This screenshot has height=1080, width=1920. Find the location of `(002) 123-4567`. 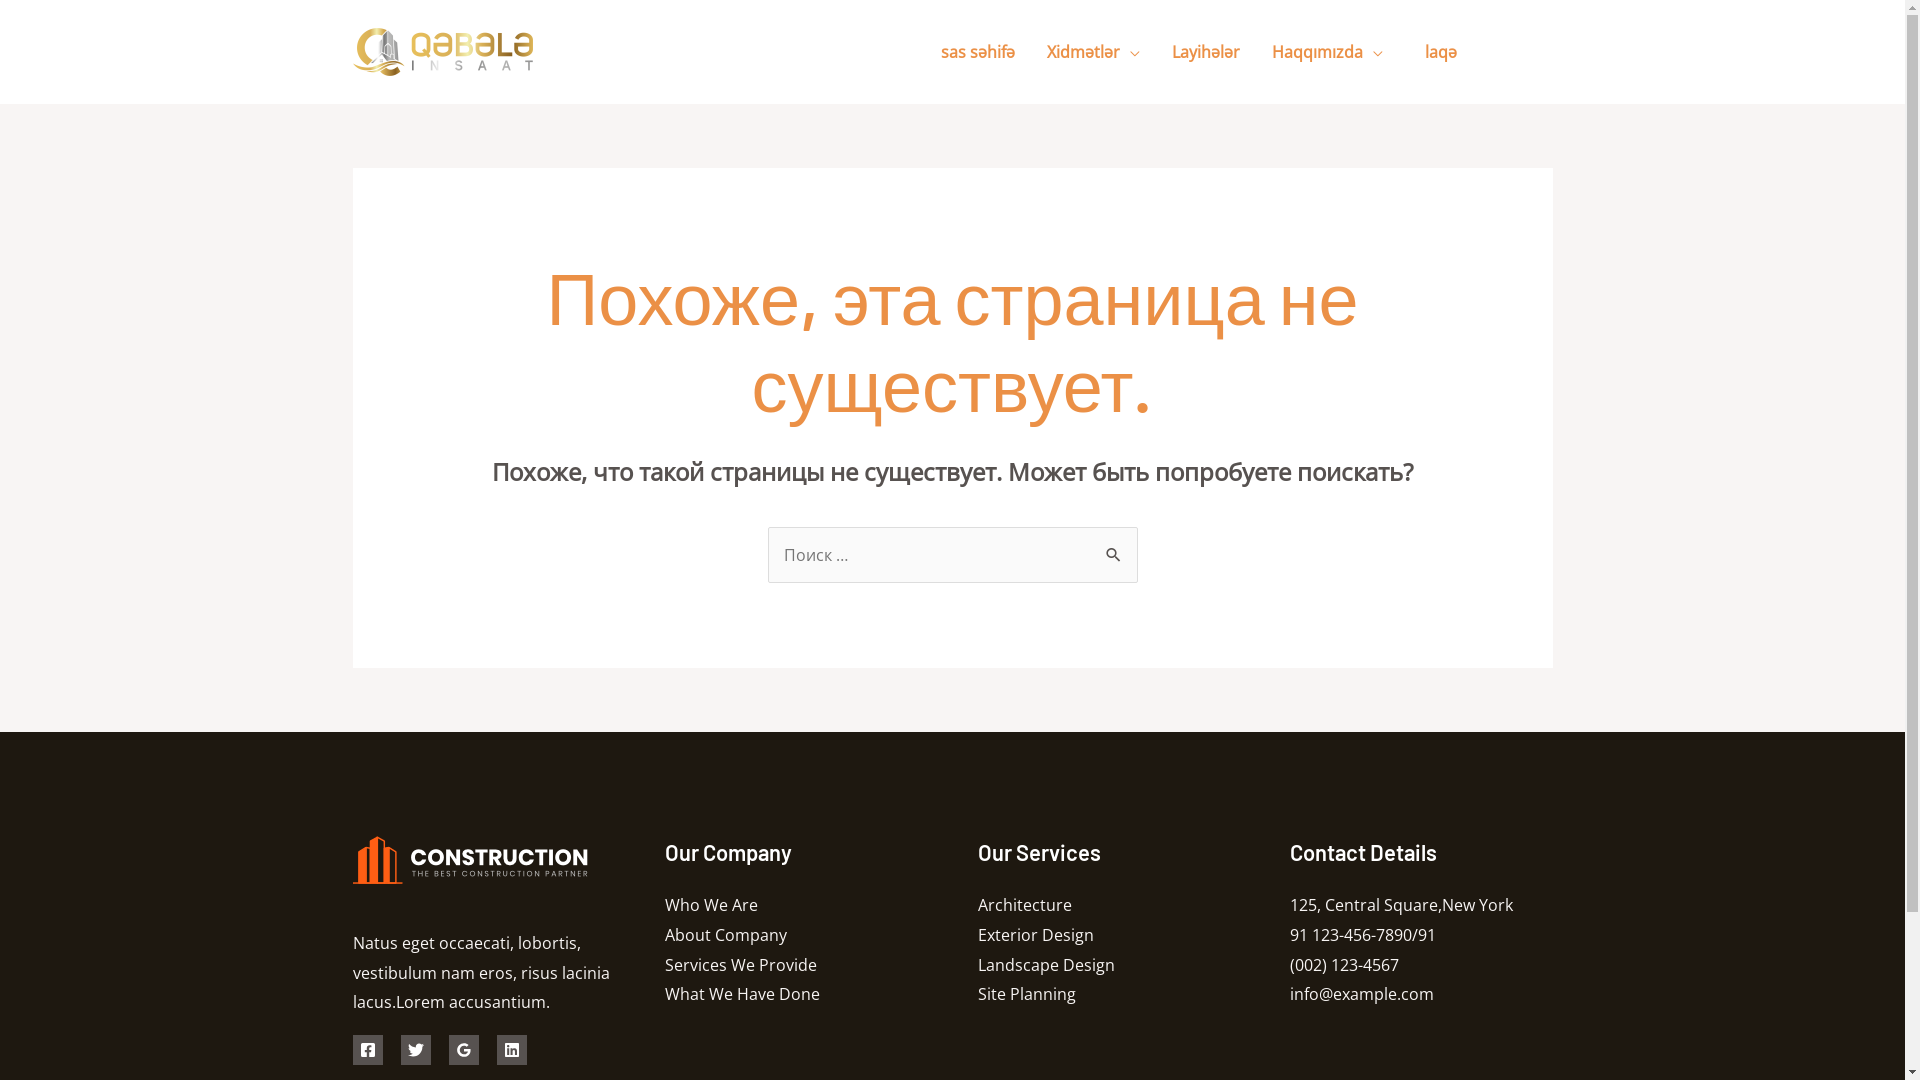

(002) 123-4567 is located at coordinates (1344, 965).